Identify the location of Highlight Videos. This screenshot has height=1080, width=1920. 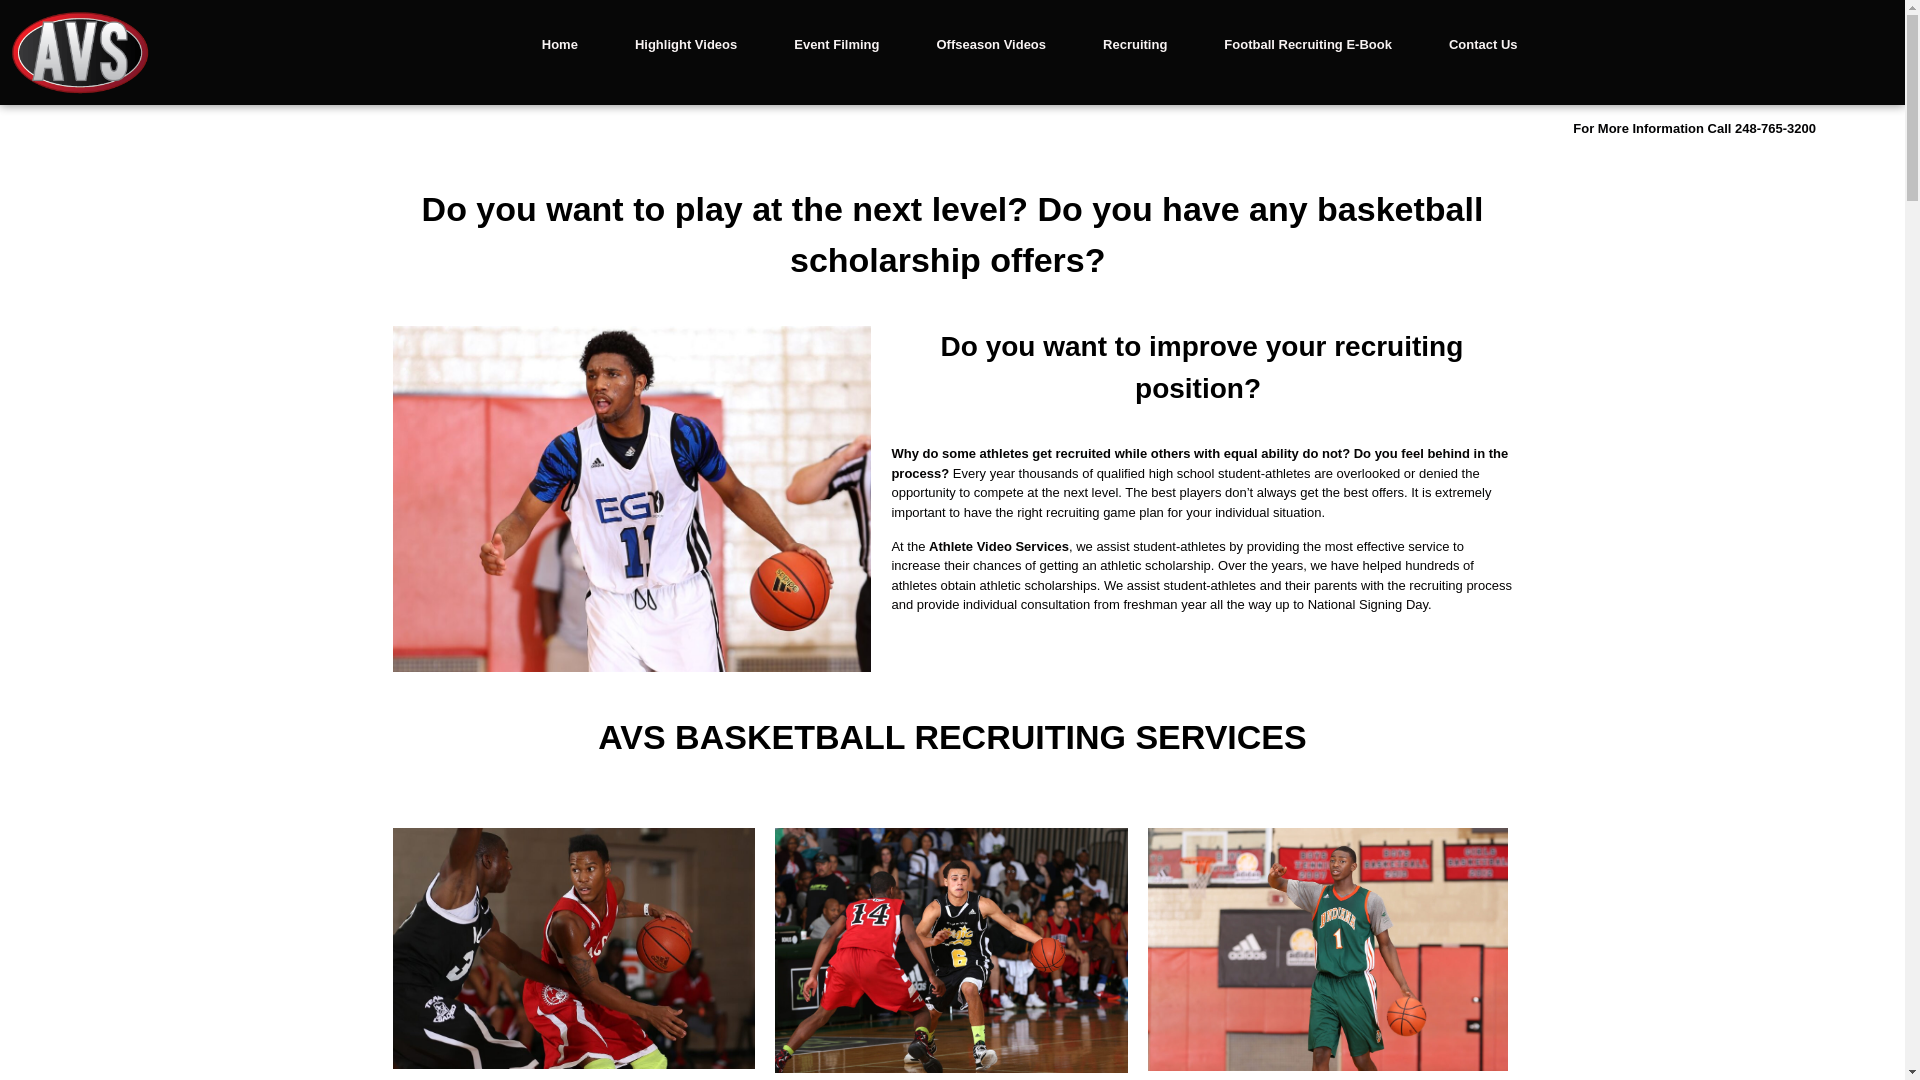
(685, 44).